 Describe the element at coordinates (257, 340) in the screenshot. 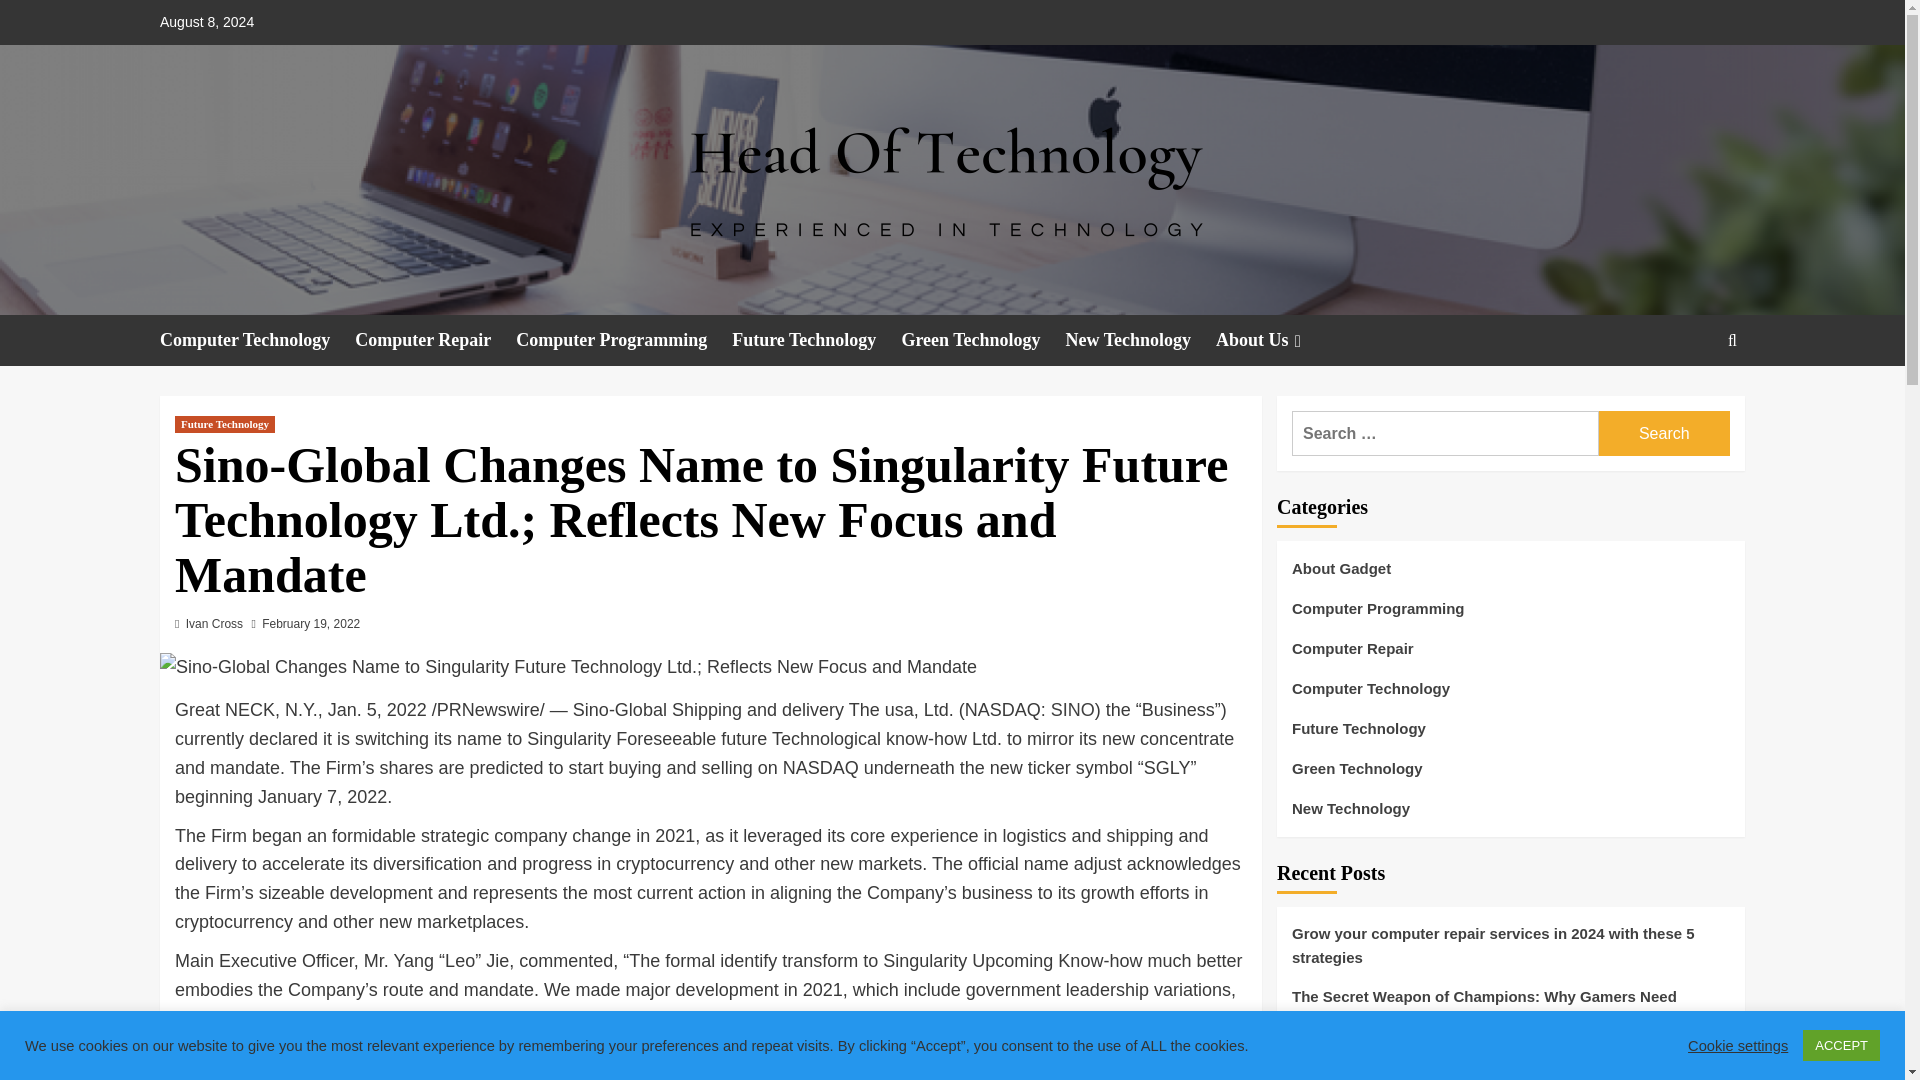

I see `Computer Technology` at that location.